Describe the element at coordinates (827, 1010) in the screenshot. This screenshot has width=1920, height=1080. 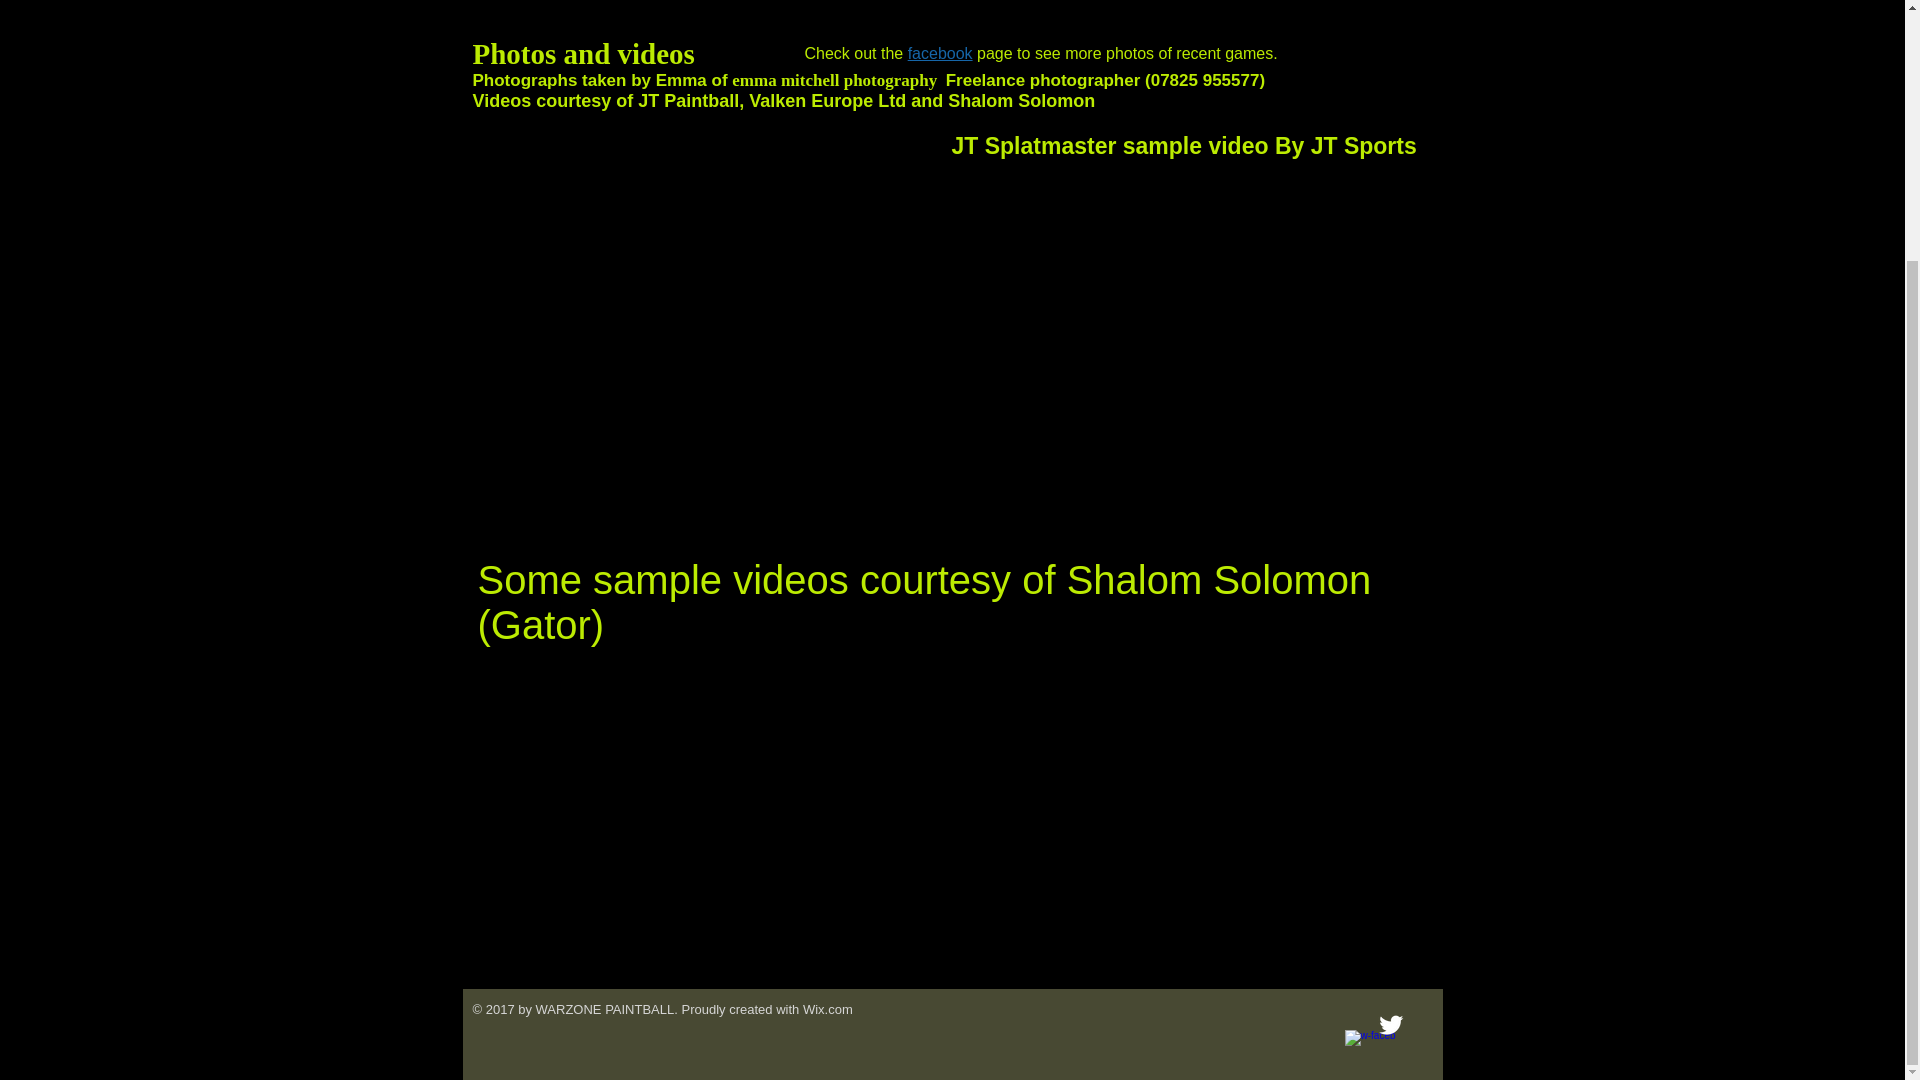
I see `Wix.com` at that location.